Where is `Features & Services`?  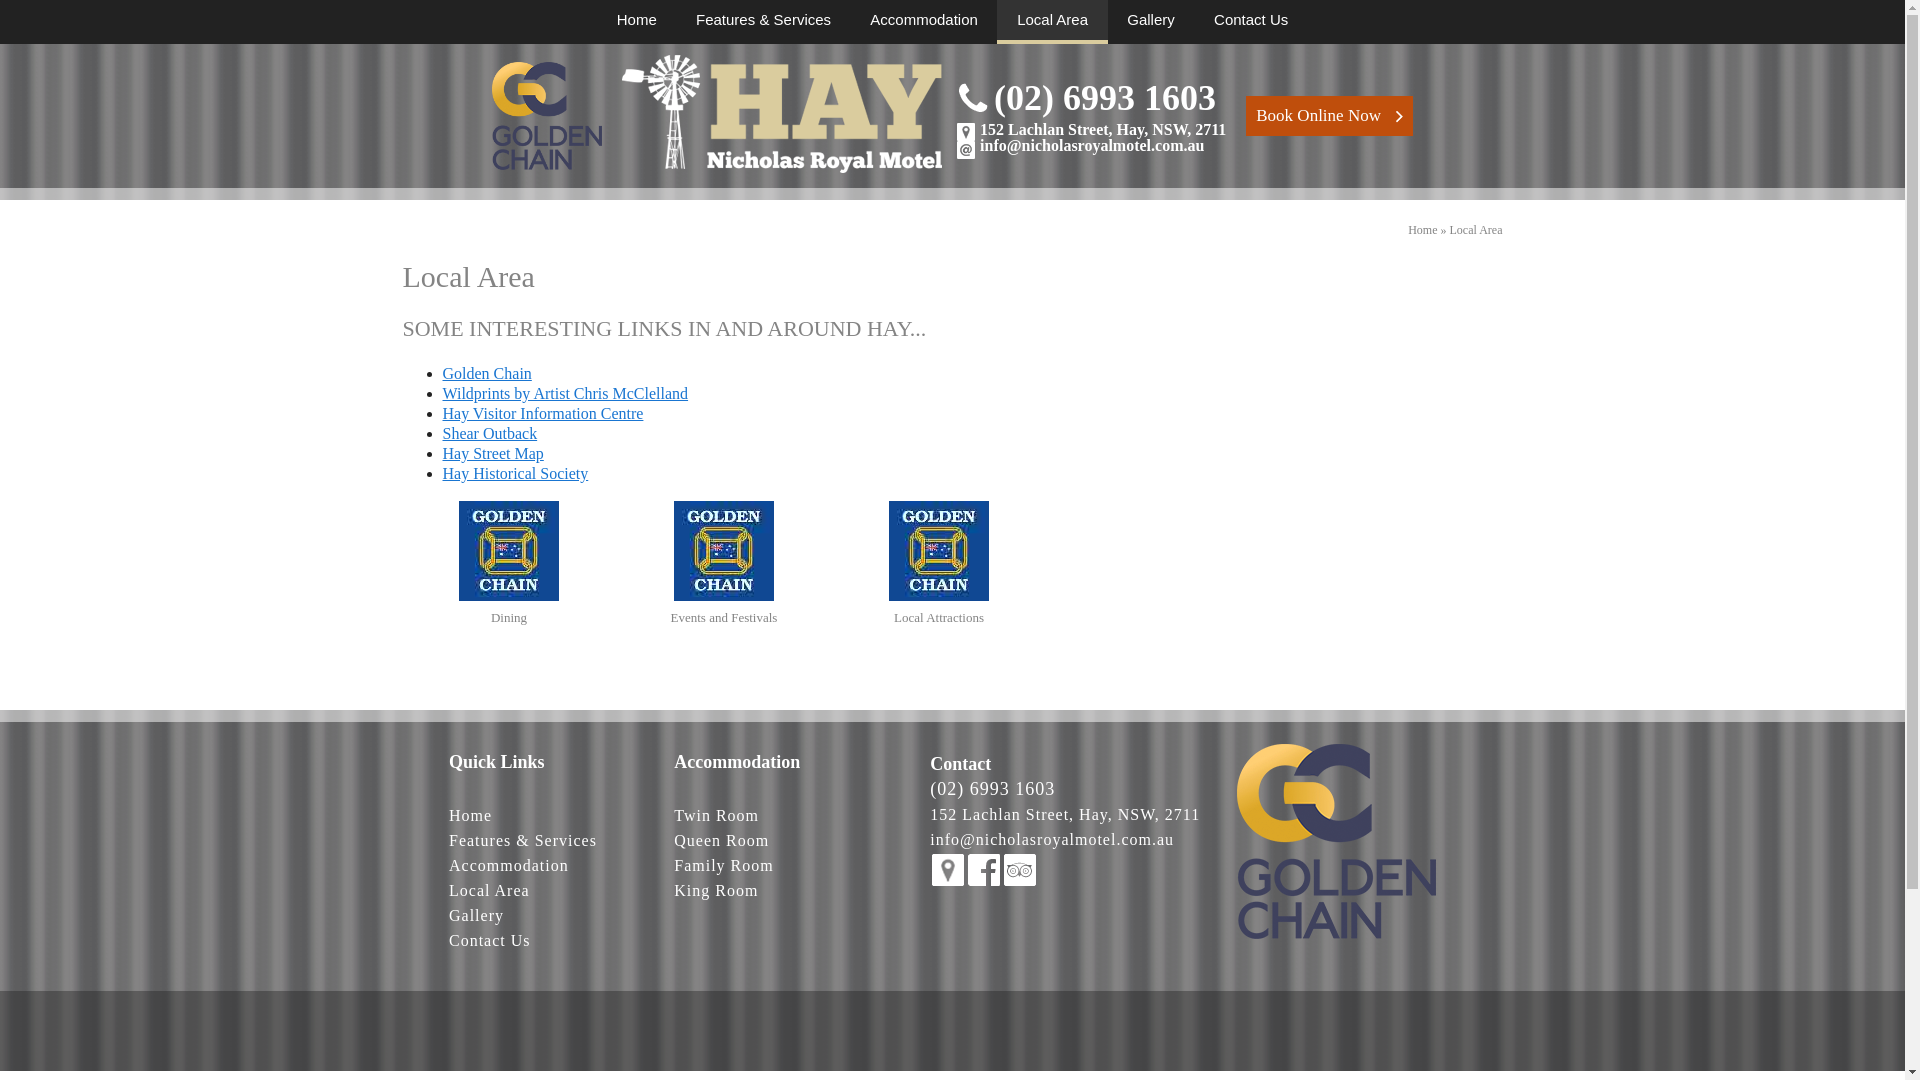 Features & Services is located at coordinates (764, 20).